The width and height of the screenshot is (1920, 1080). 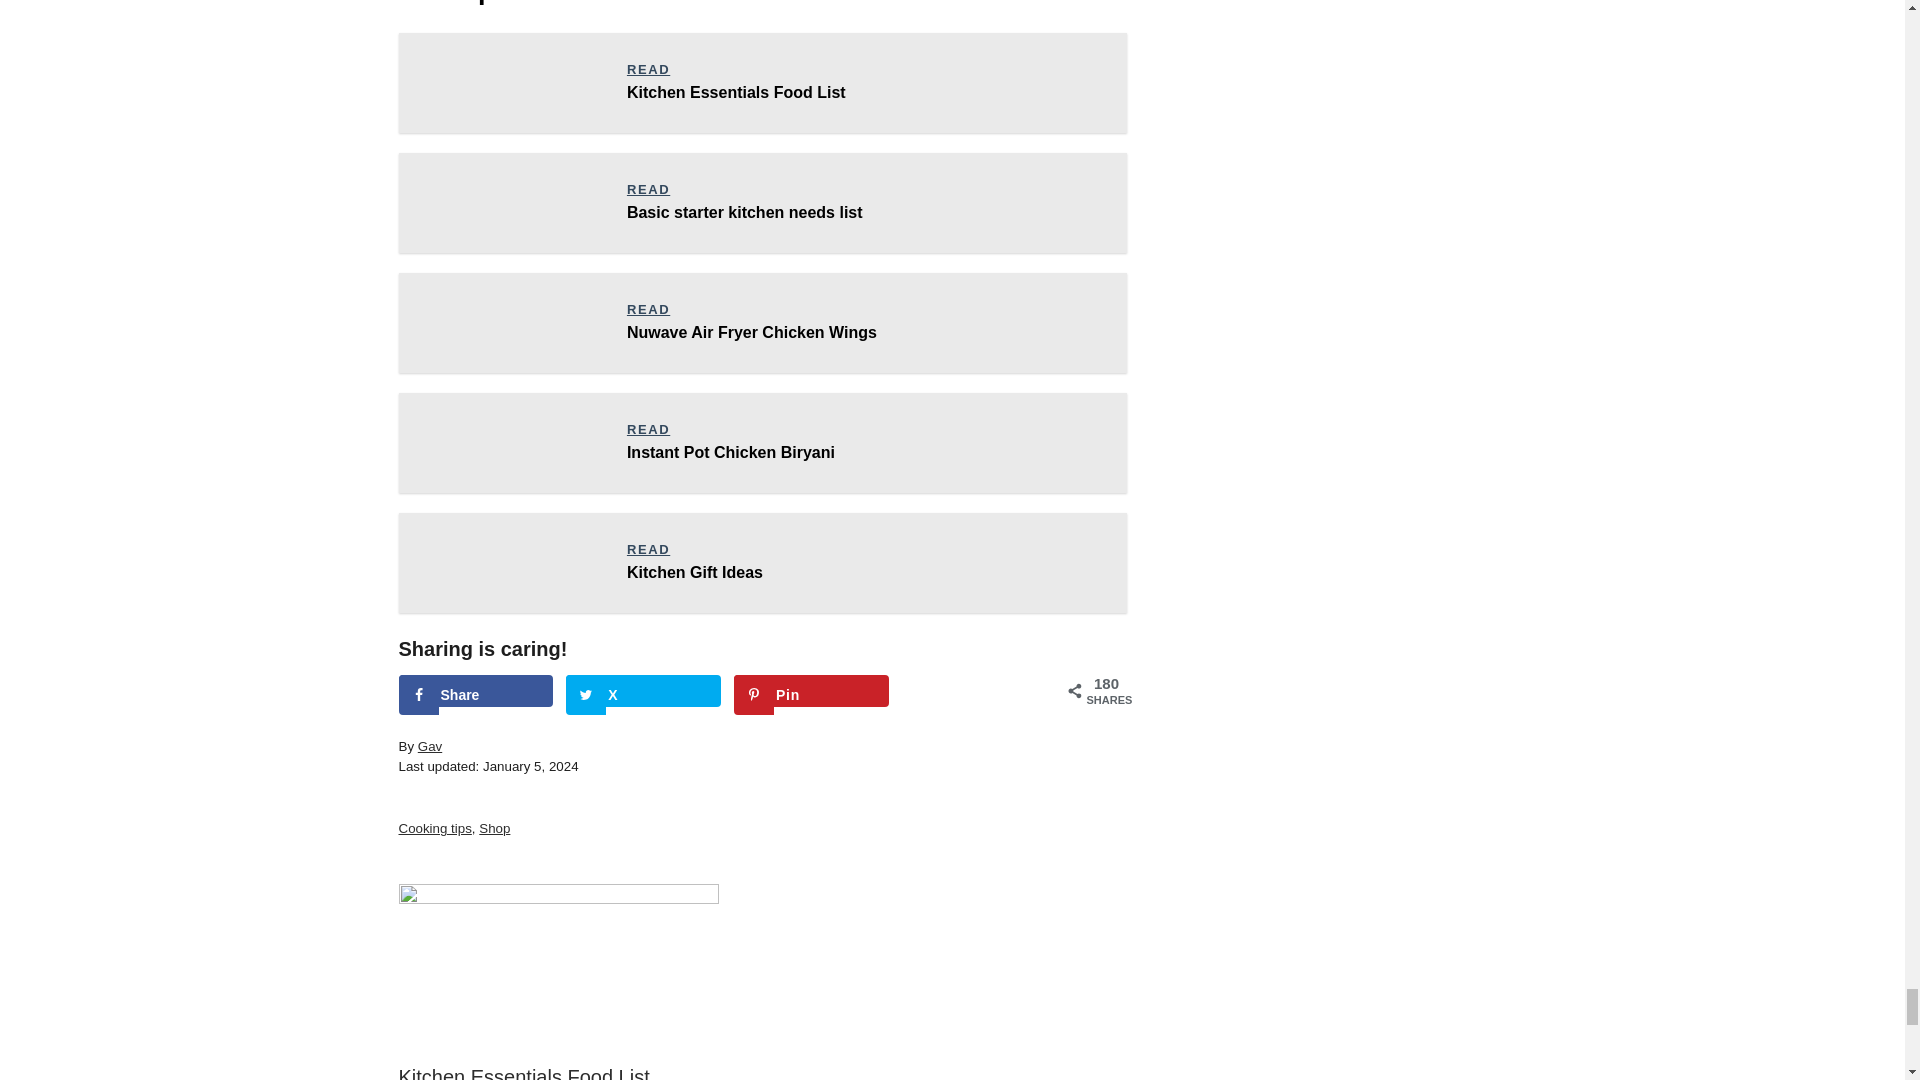 What do you see at coordinates (644, 691) in the screenshot?
I see `Share on Twitter` at bounding box center [644, 691].